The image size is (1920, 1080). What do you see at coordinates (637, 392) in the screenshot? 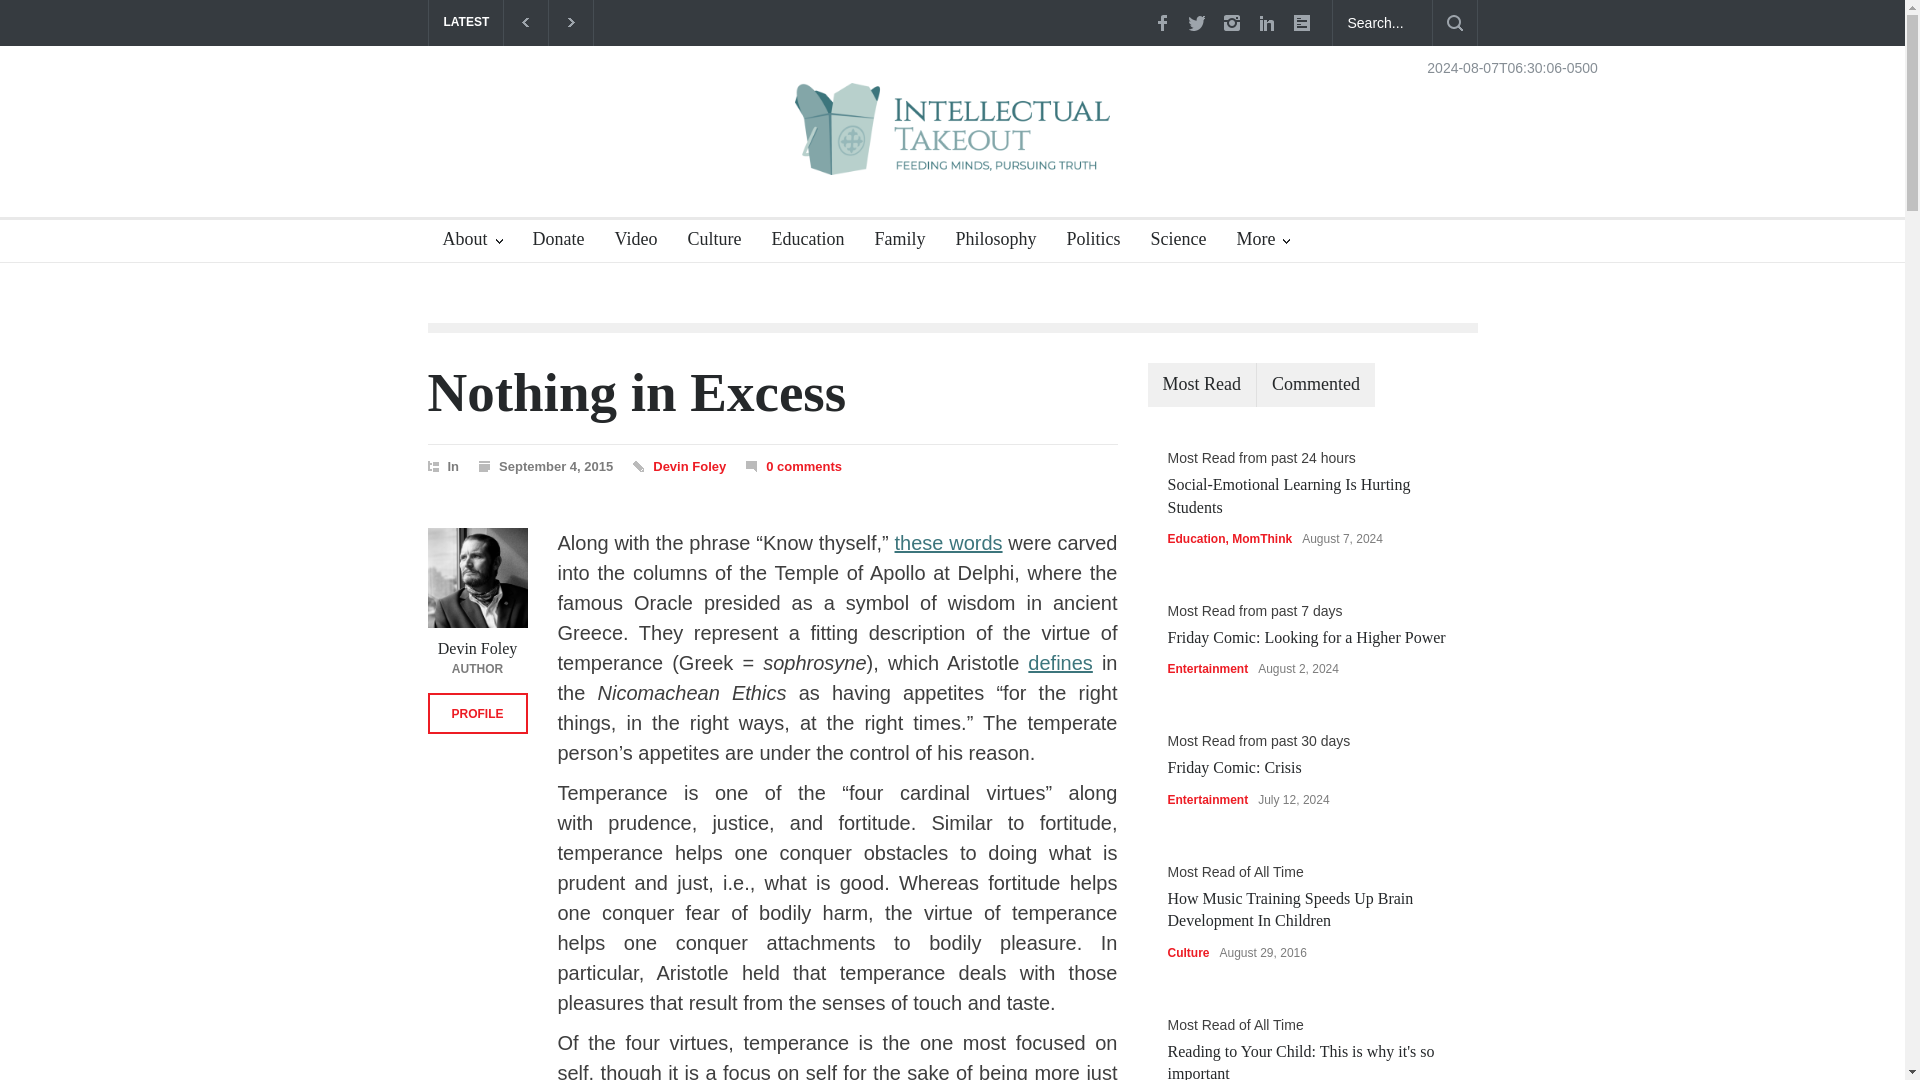
I see `Nothing in Excess` at bounding box center [637, 392].